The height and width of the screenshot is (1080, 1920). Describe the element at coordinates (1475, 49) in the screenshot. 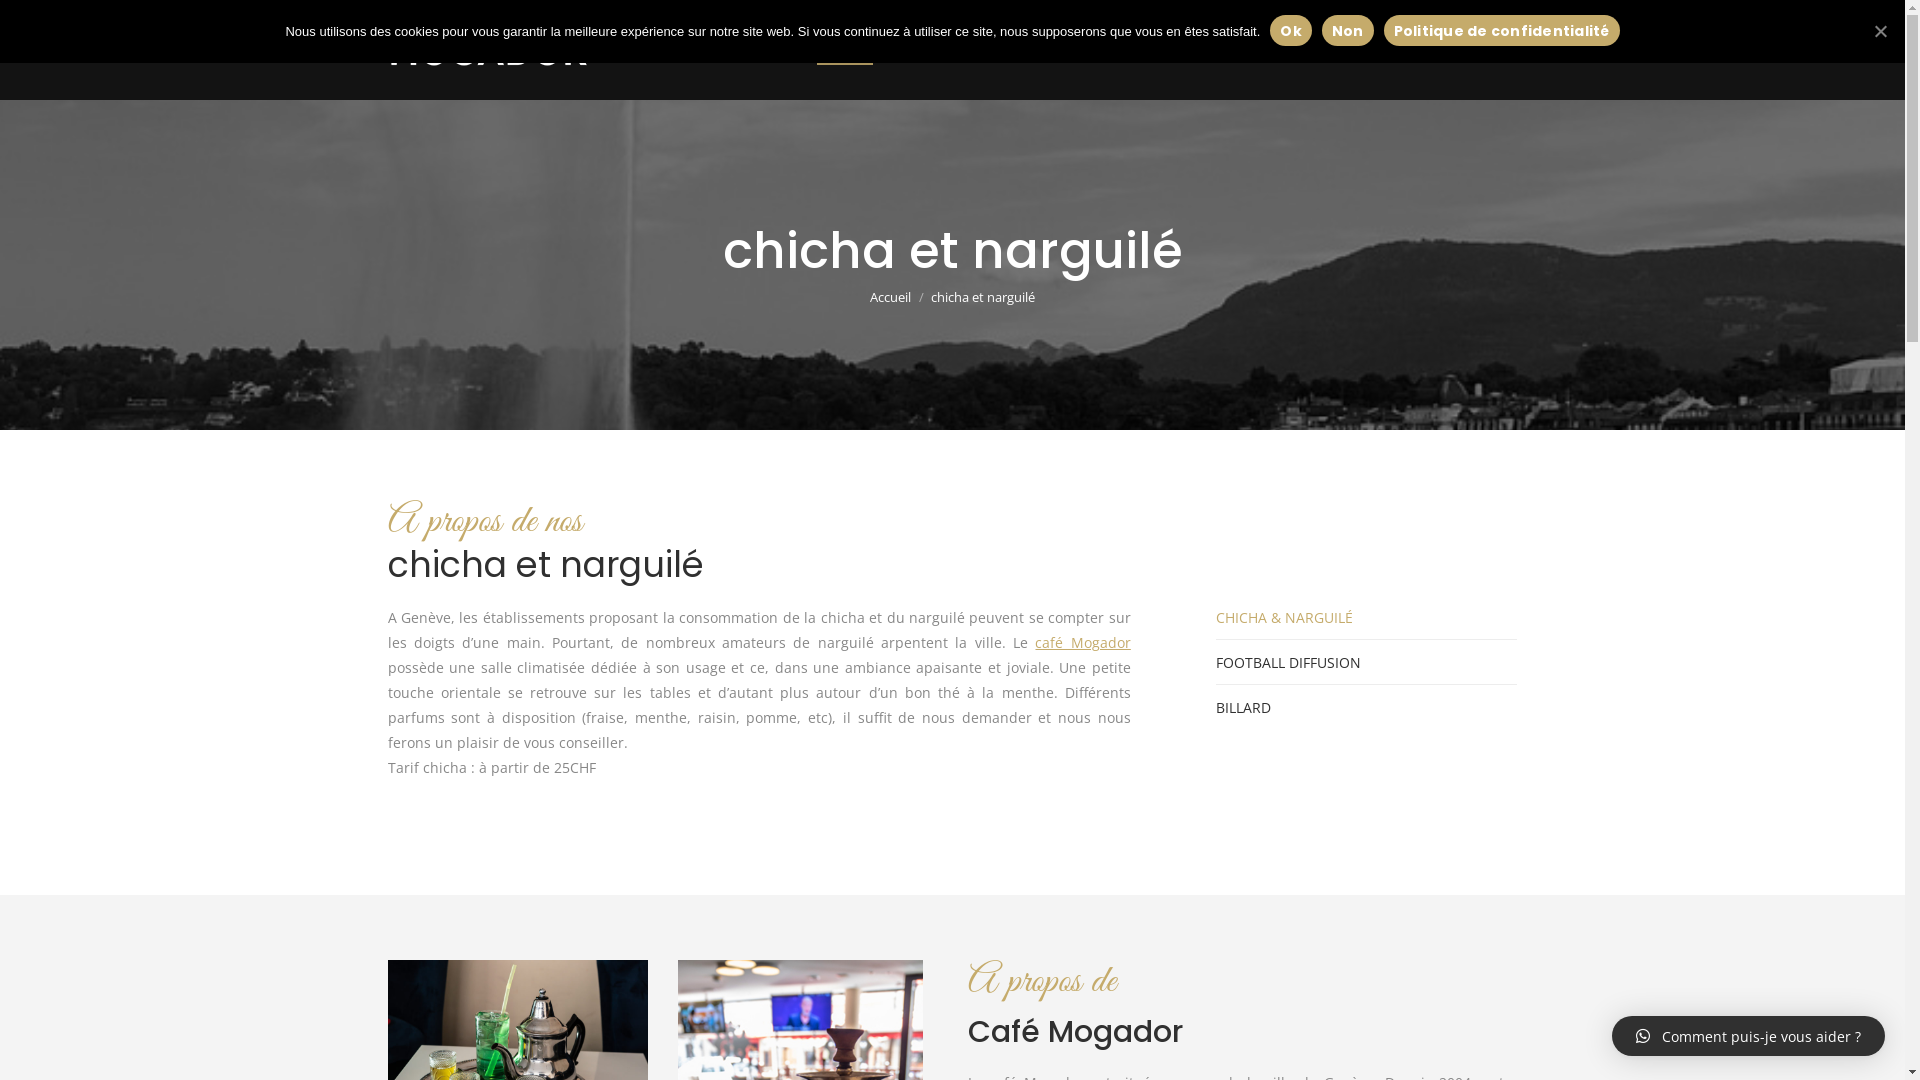

I see `Facebook` at that location.